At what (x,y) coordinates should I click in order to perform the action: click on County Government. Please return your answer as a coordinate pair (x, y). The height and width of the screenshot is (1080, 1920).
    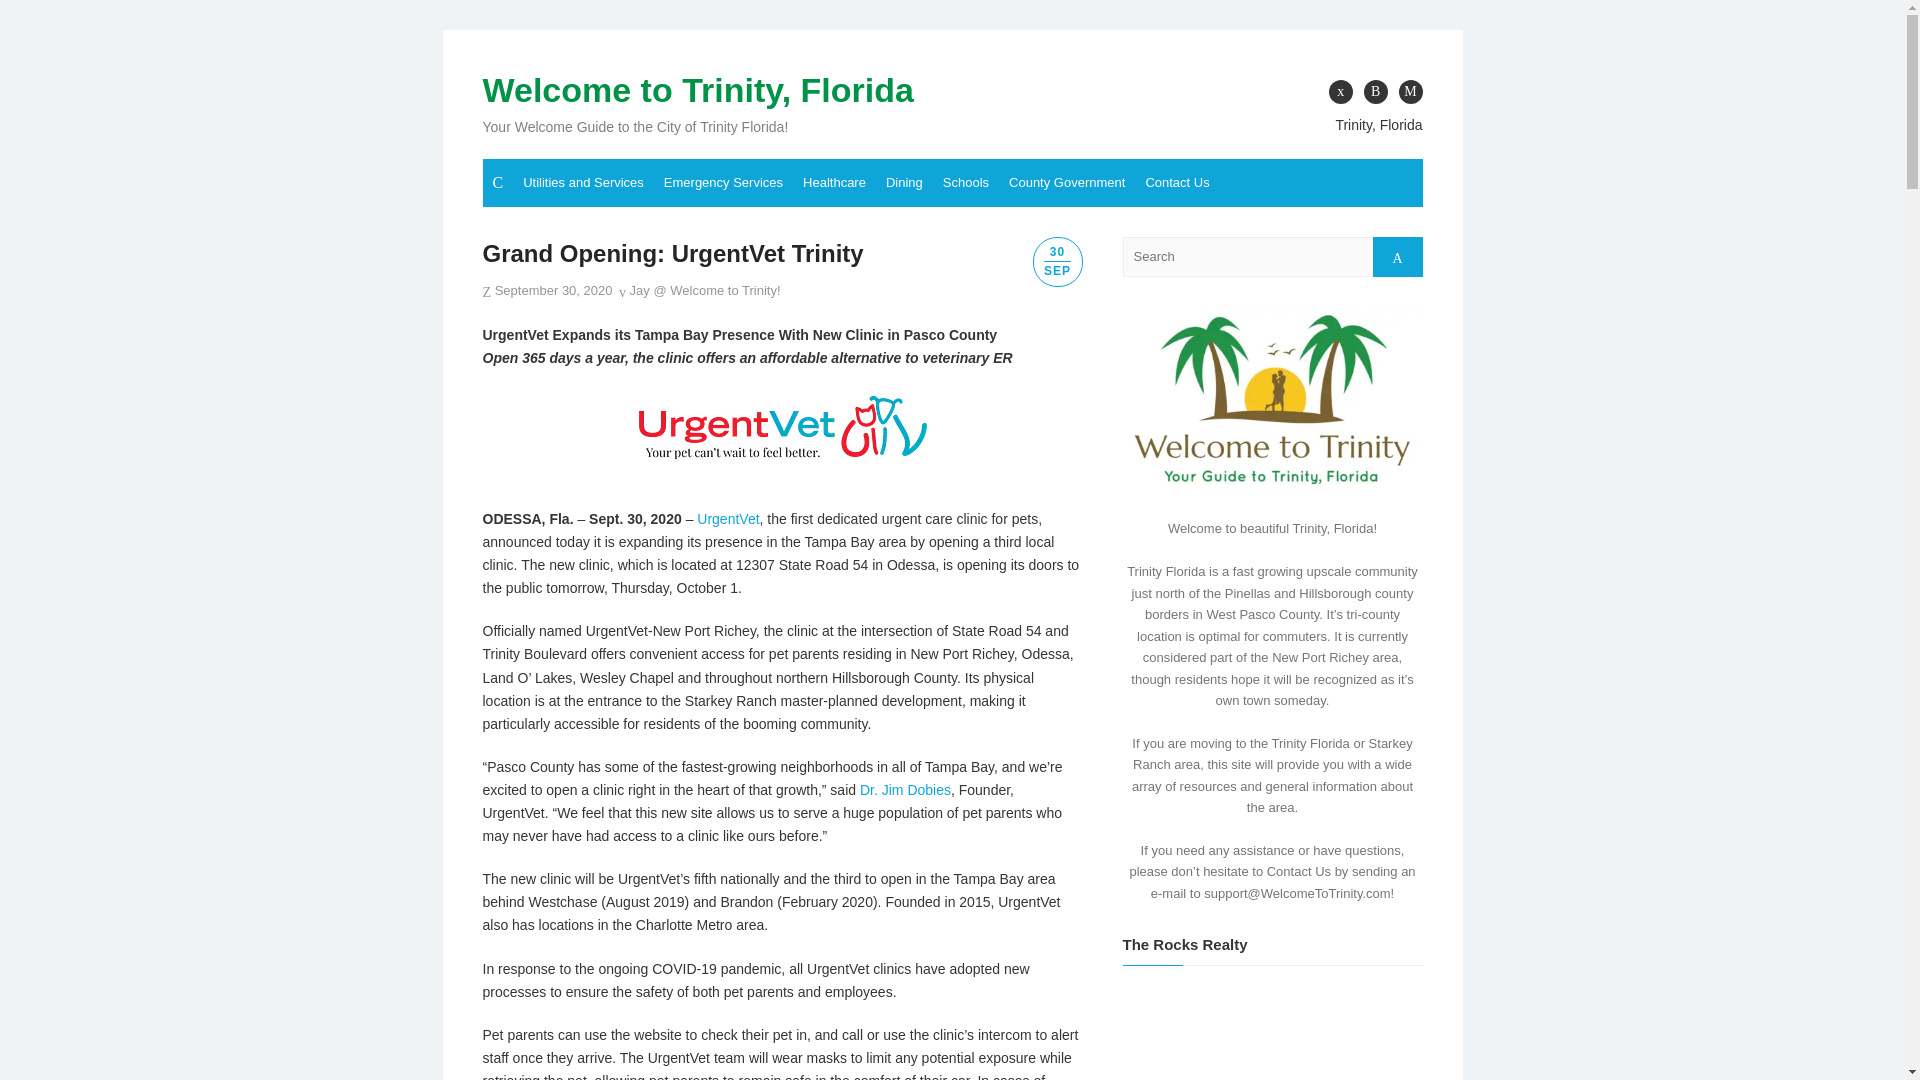
    Looking at the image, I should click on (1066, 182).